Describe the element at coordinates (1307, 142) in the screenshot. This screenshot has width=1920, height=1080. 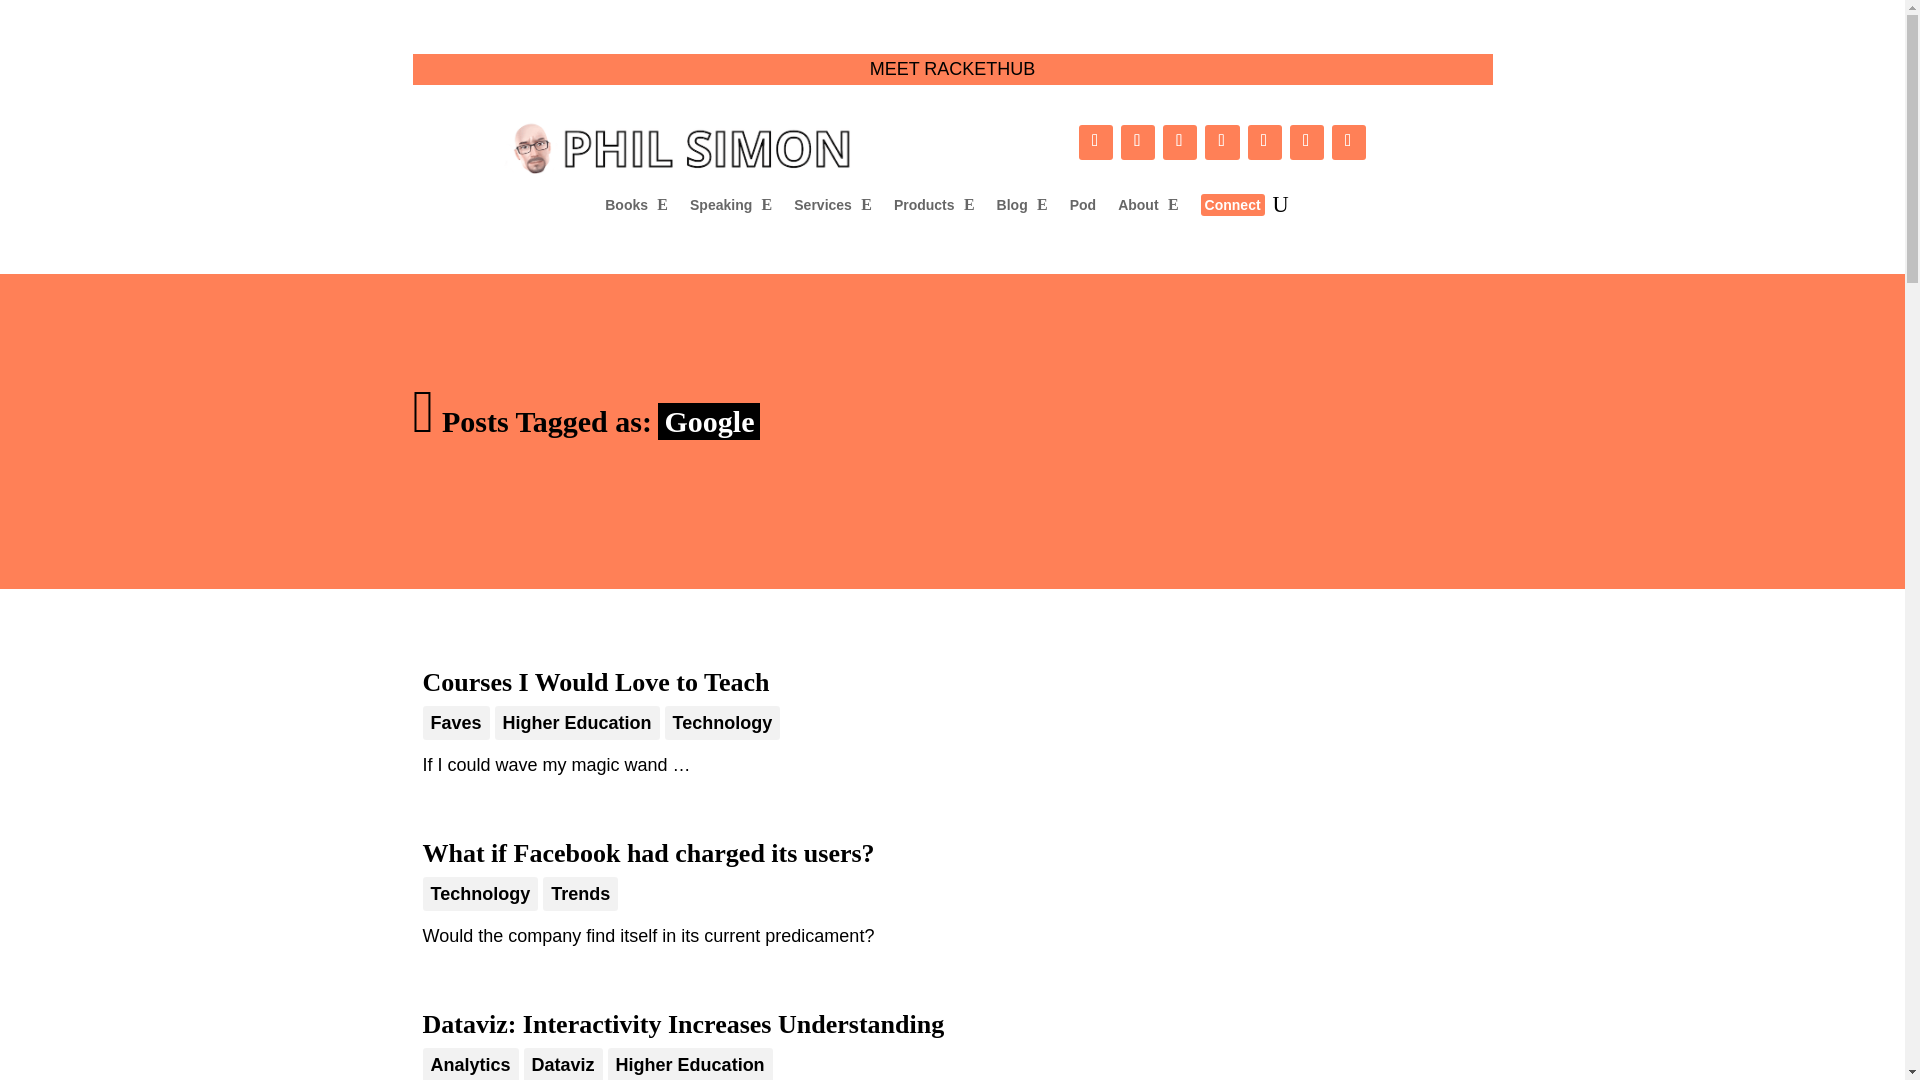
I see `Follow on Patreon` at that location.